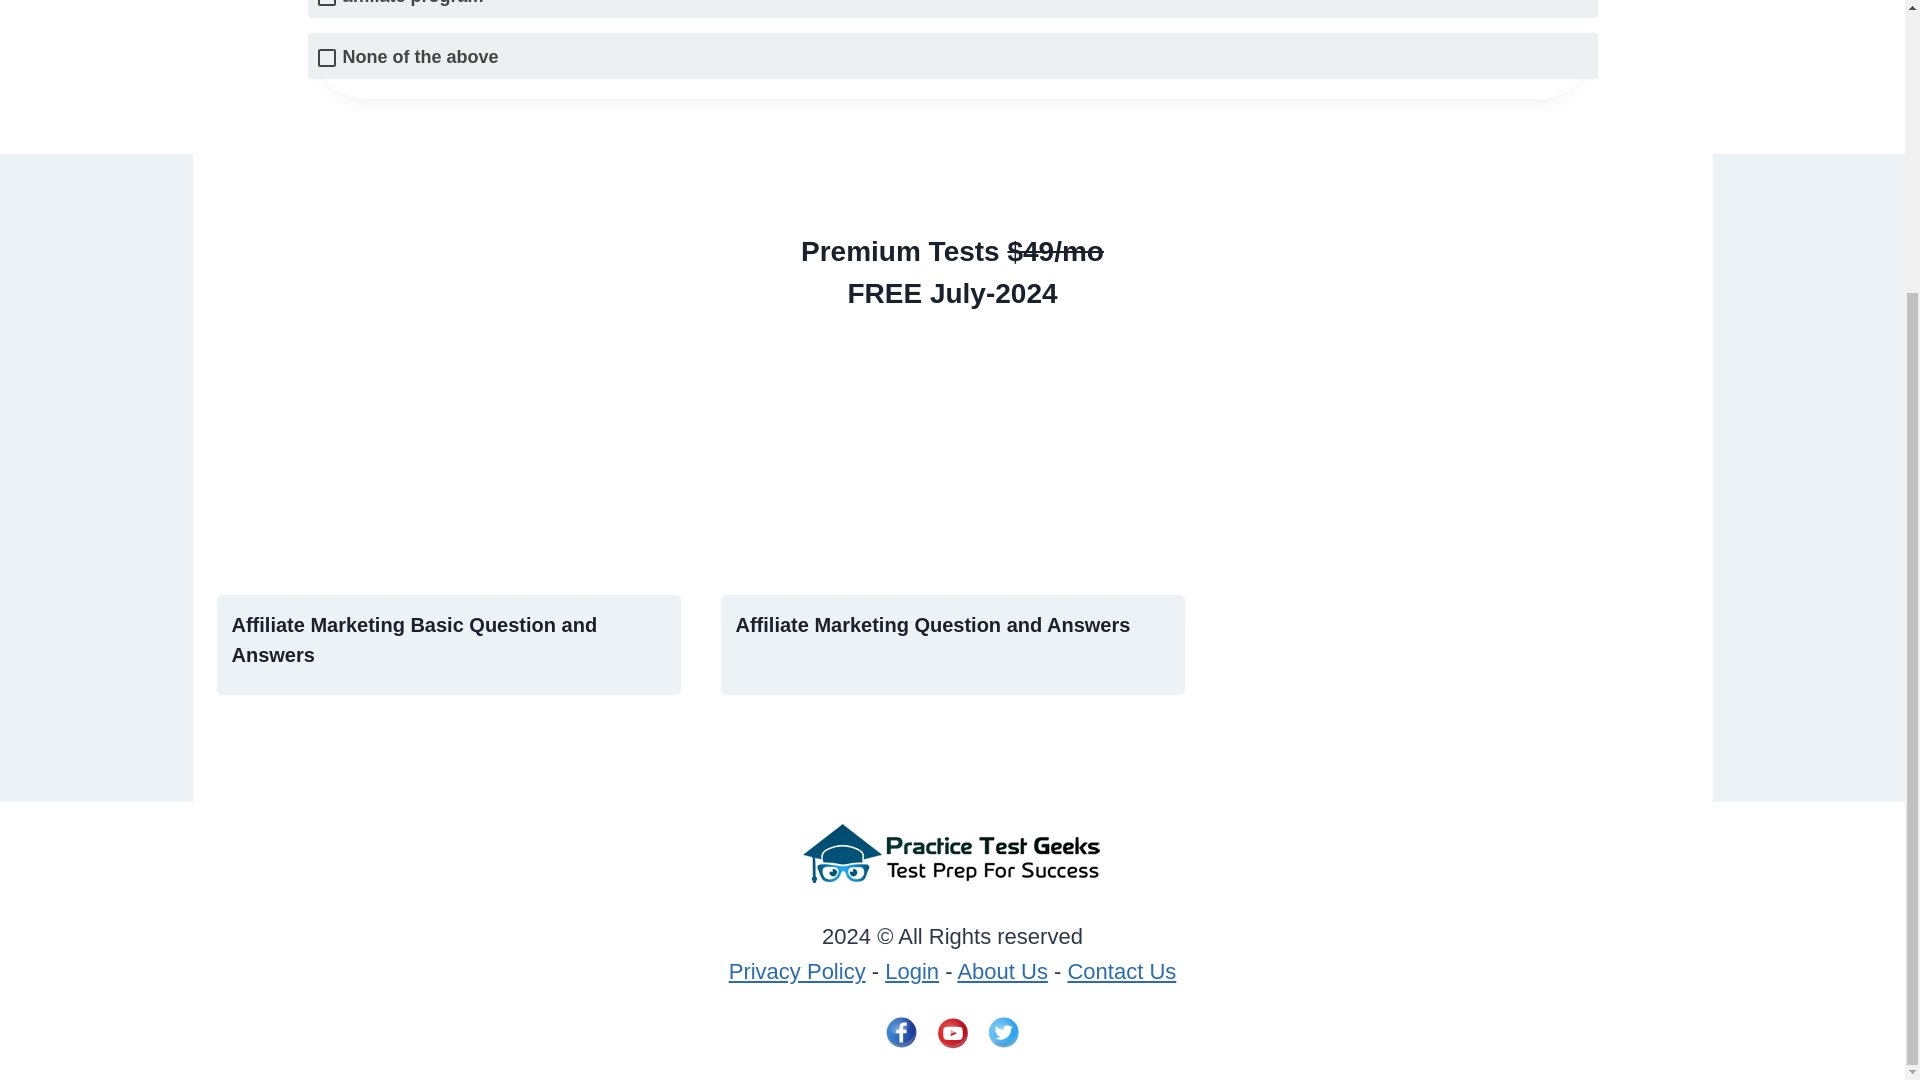  What do you see at coordinates (1121, 971) in the screenshot?
I see `Contact Us` at bounding box center [1121, 971].